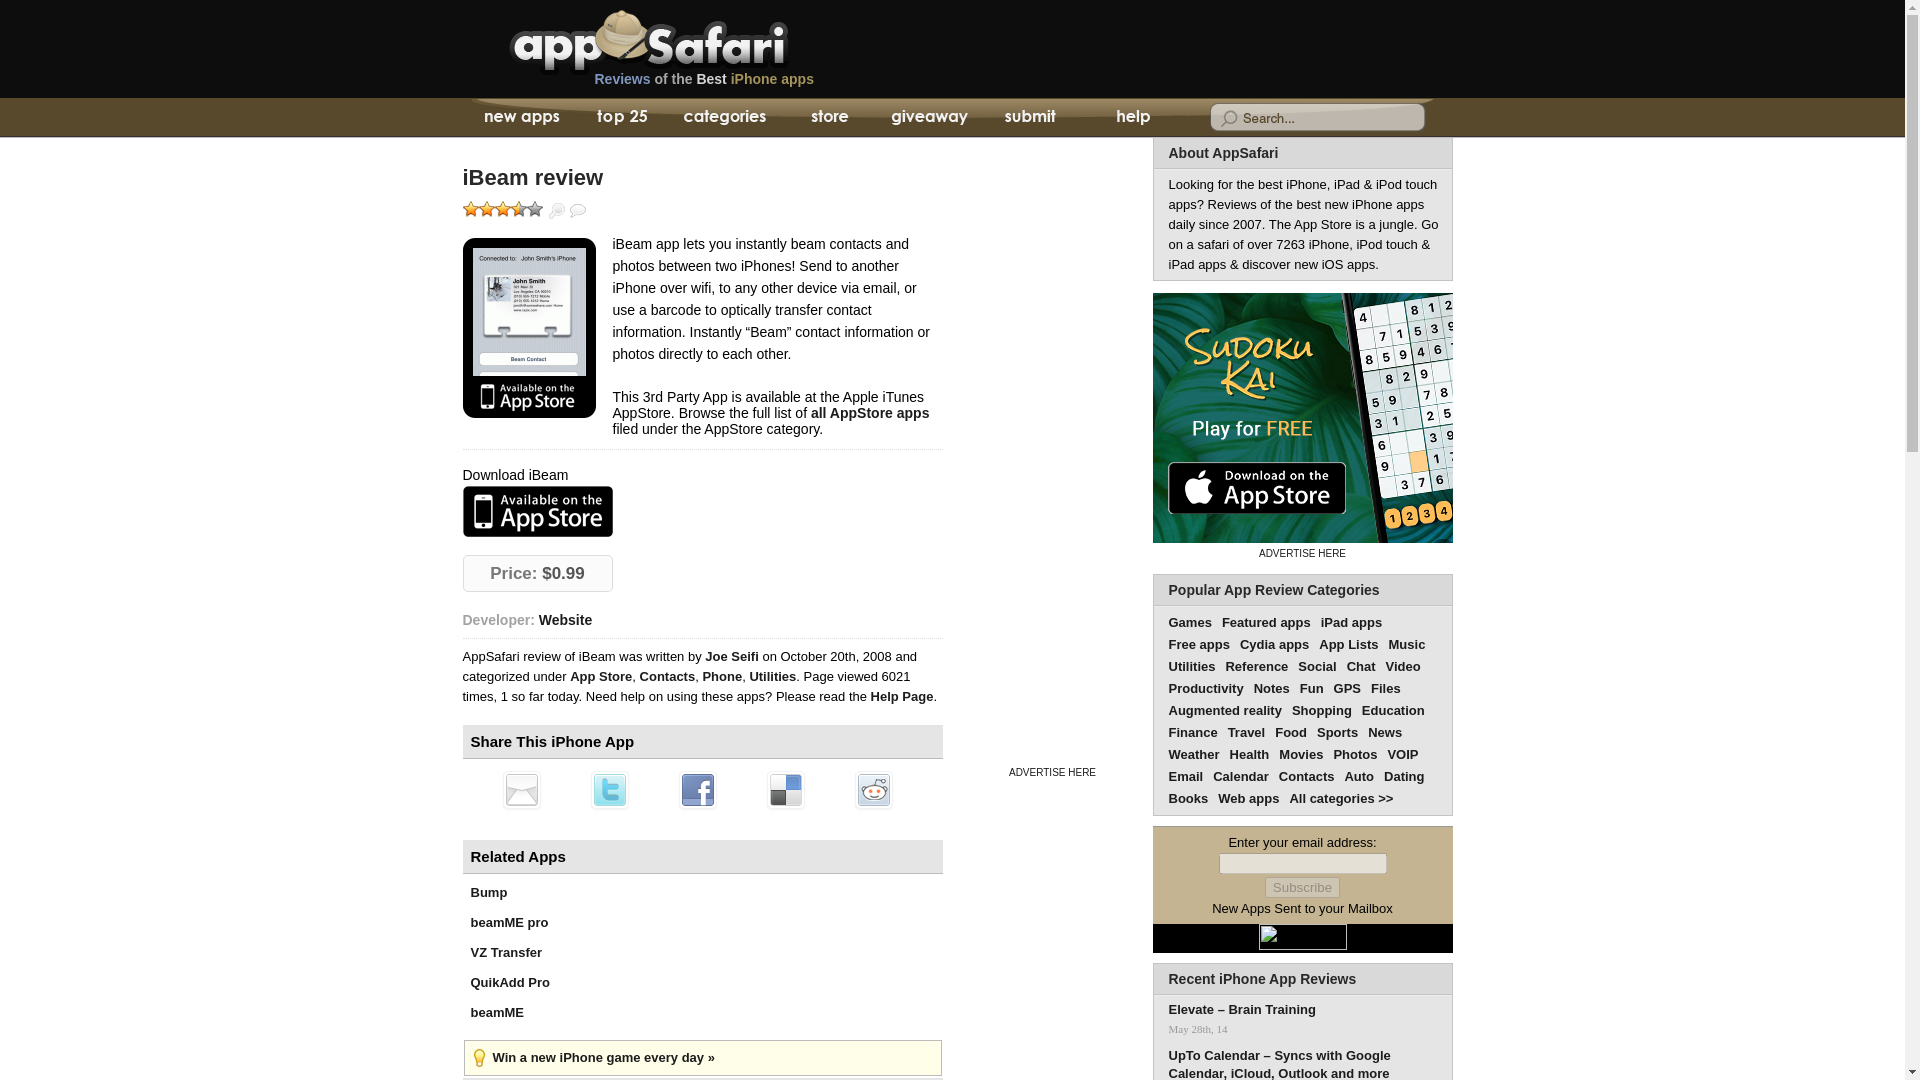  I want to click on VZ Transfer, so click(506, 952).